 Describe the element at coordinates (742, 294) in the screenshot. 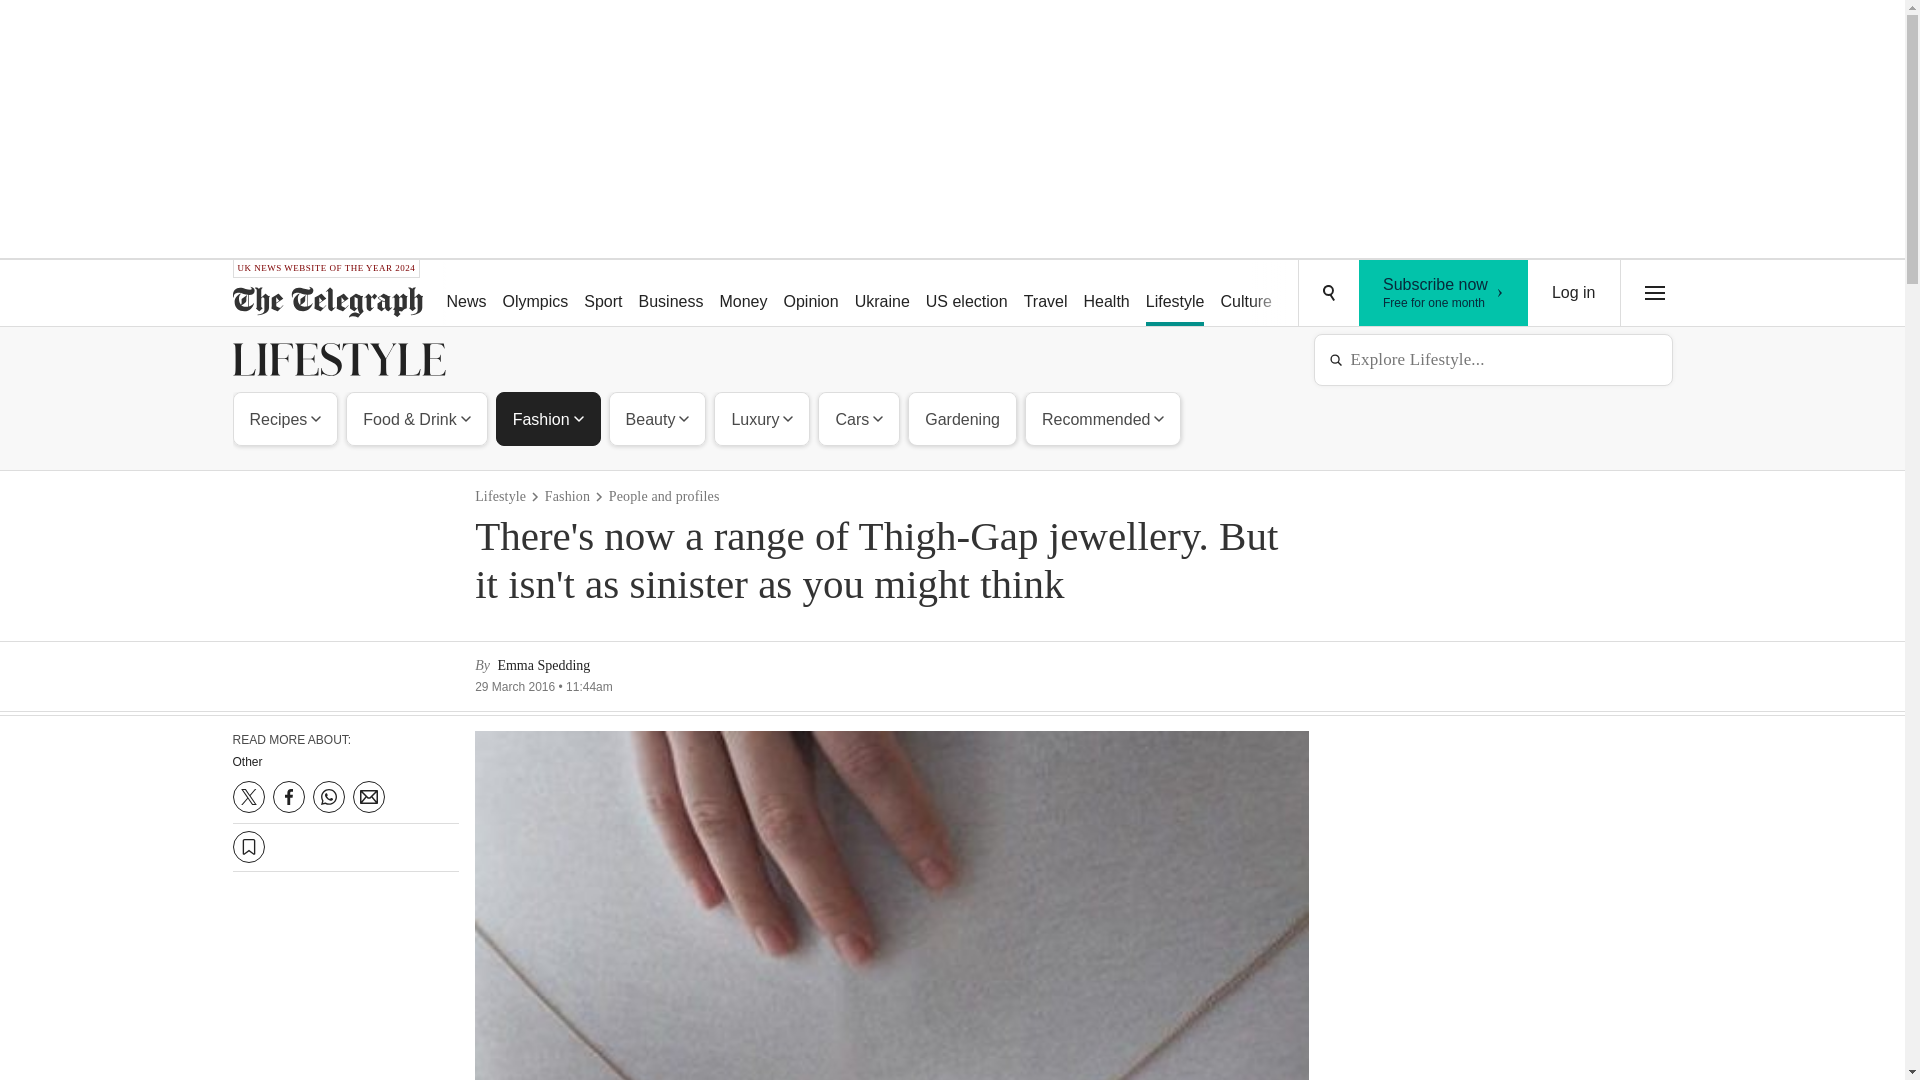

I see `Money` at that location.